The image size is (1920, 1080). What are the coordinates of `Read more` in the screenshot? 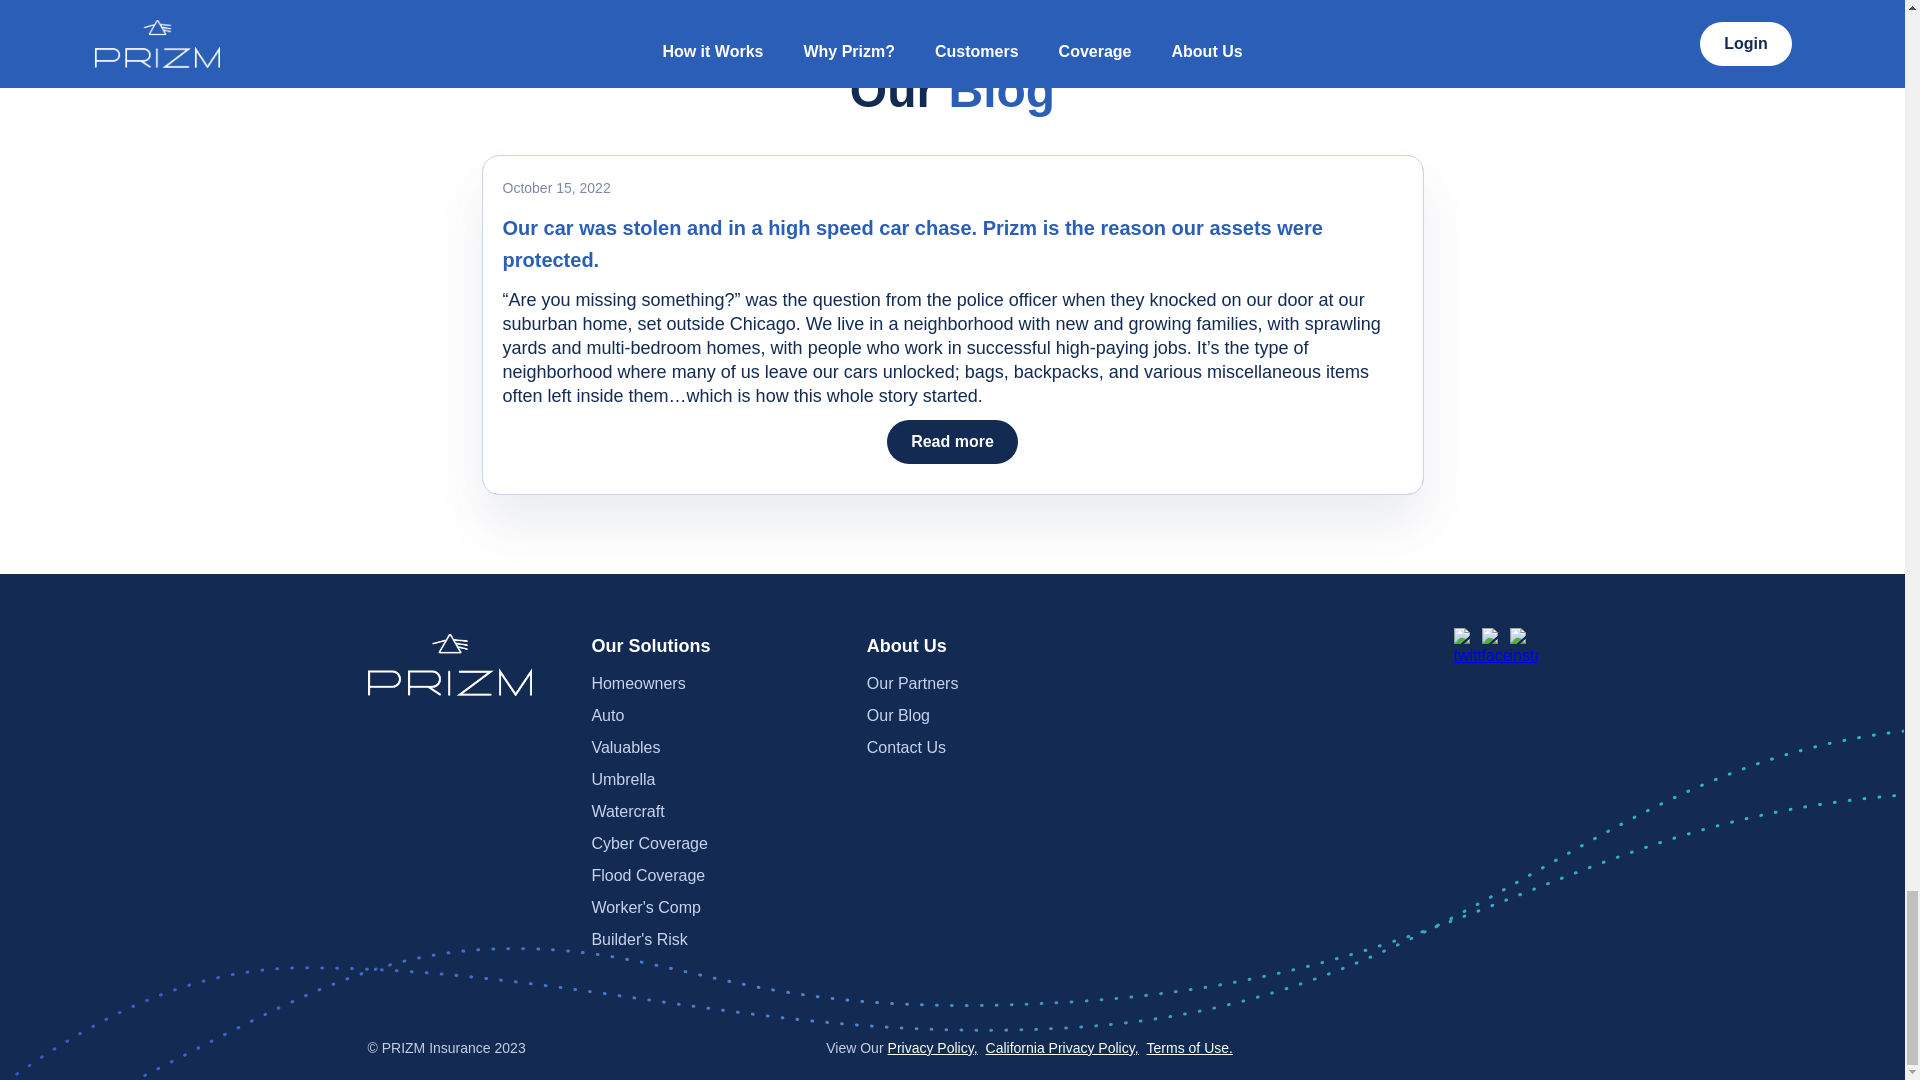 It's located at (952, 442).